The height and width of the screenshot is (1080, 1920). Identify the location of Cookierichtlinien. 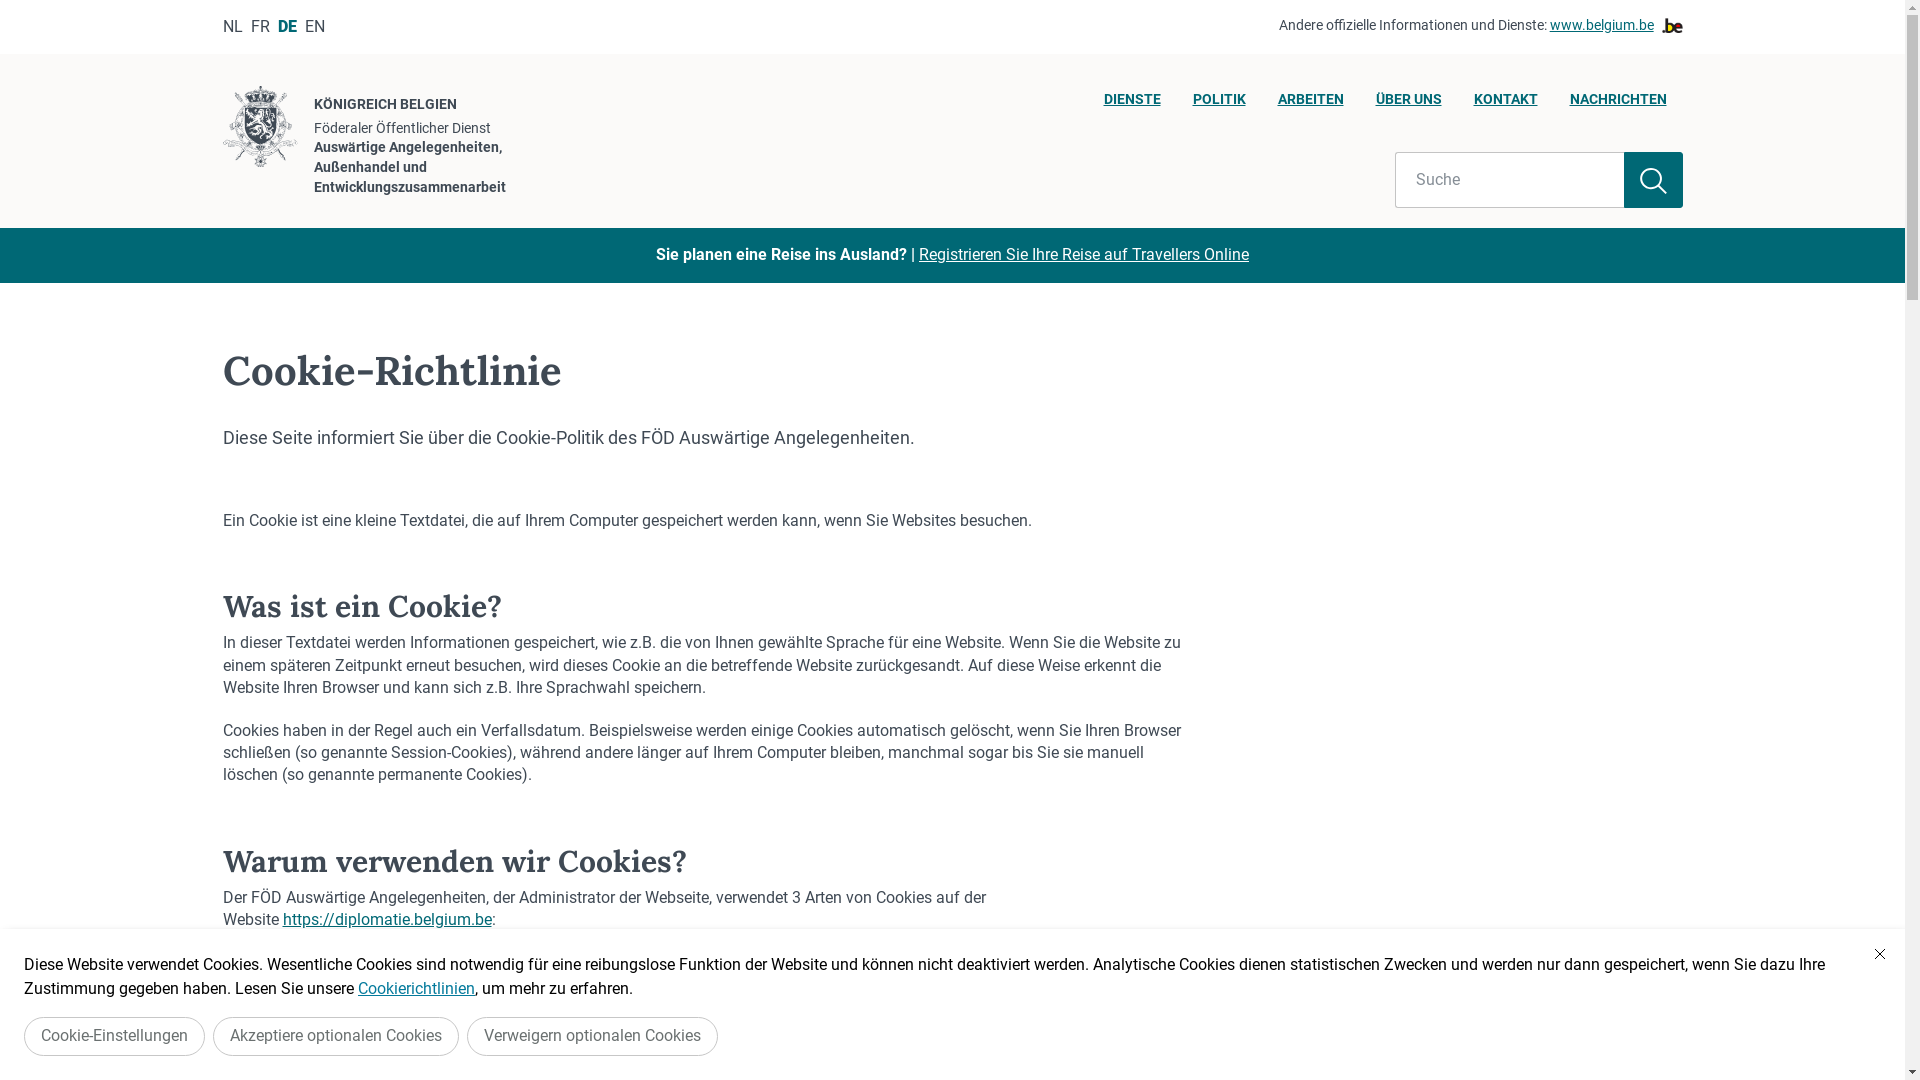
(416, 988).